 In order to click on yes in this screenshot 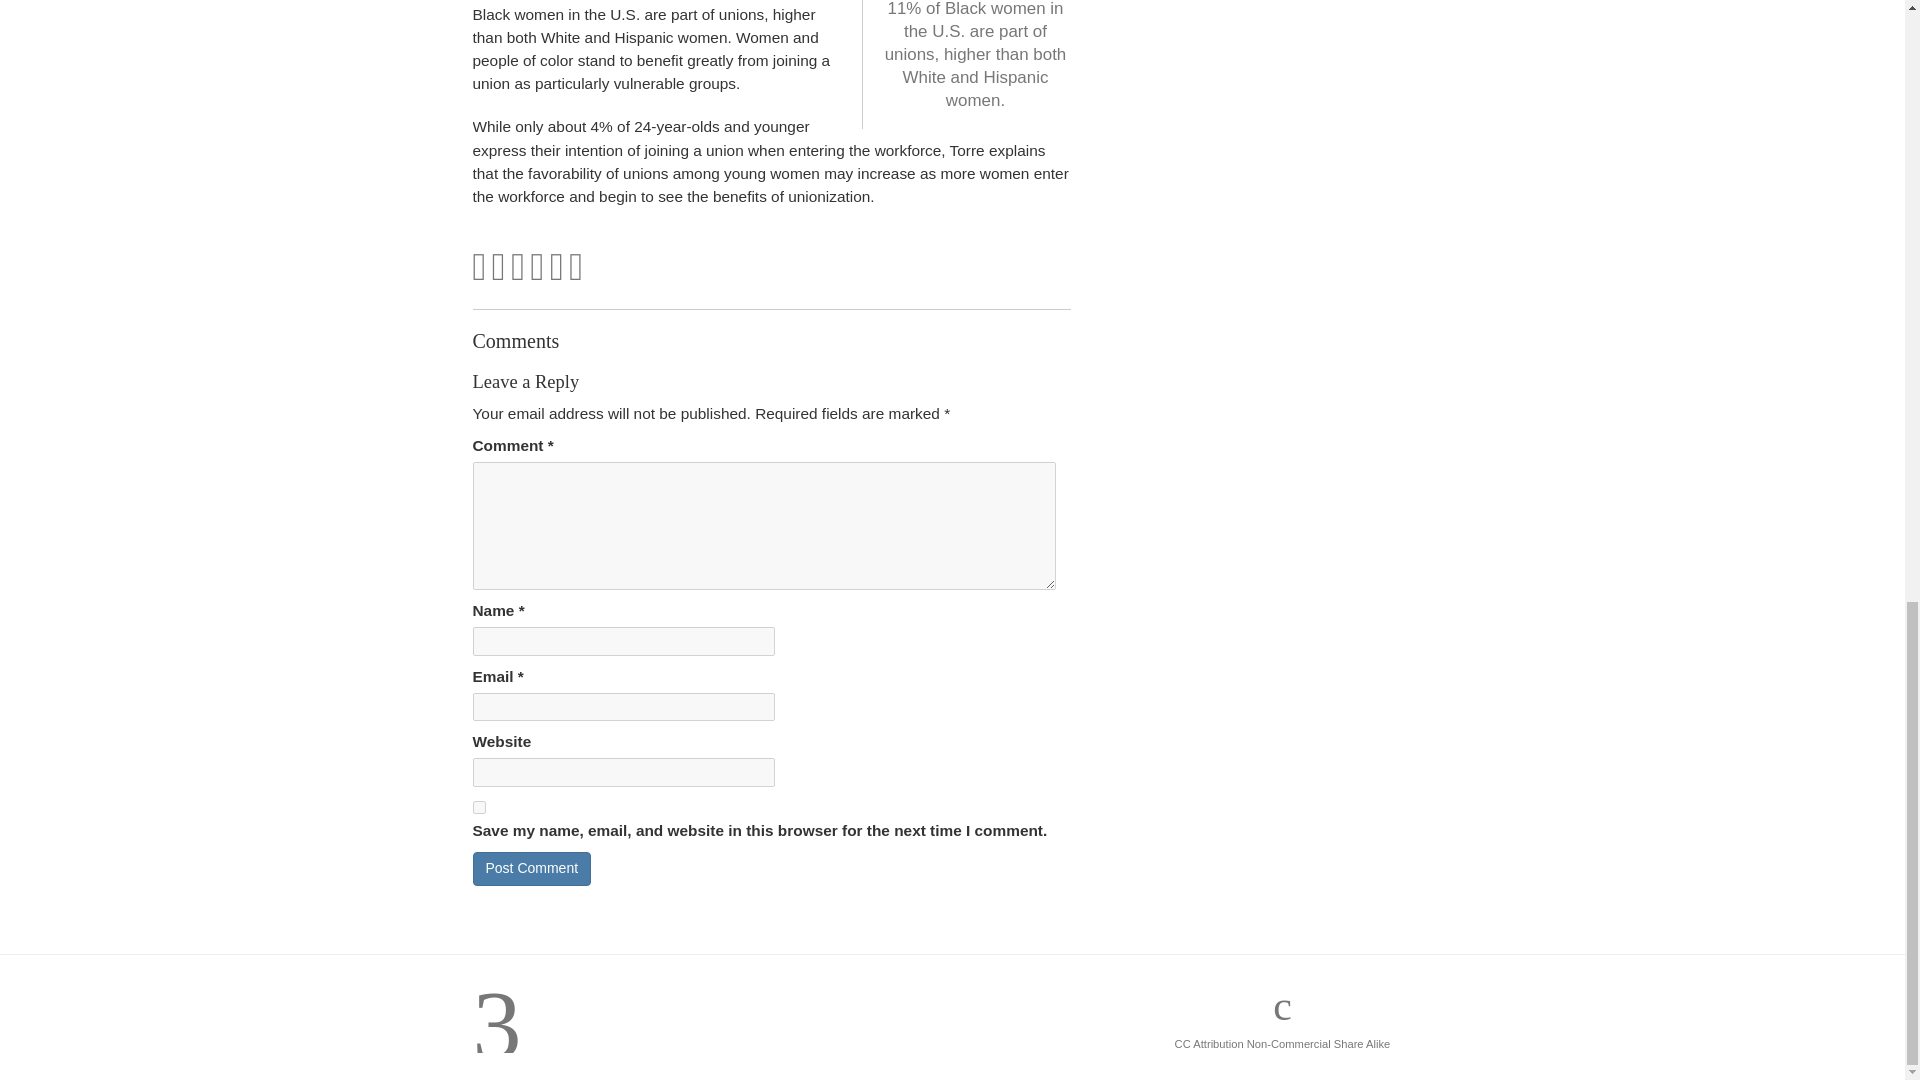, I will do `click(478, 808)`.